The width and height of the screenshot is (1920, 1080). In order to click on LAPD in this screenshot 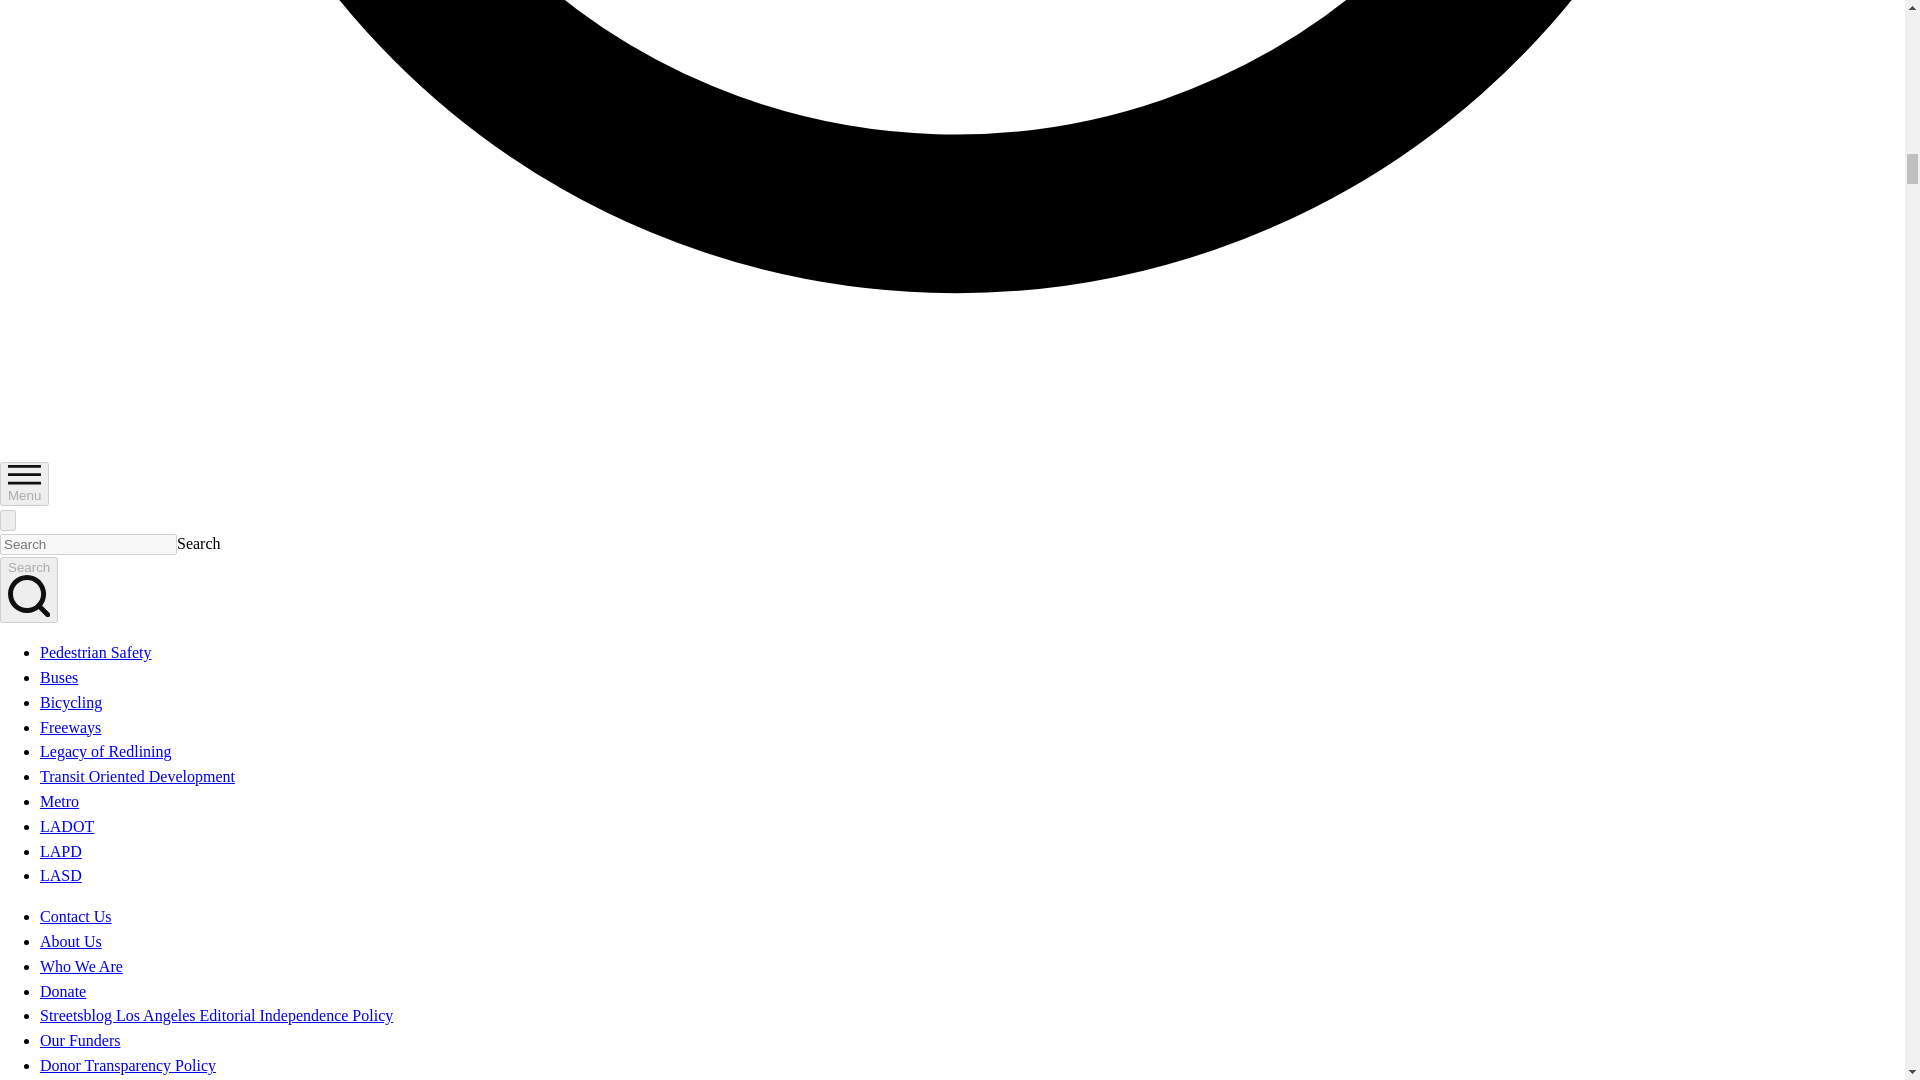, I will do `click(61, 851)`.